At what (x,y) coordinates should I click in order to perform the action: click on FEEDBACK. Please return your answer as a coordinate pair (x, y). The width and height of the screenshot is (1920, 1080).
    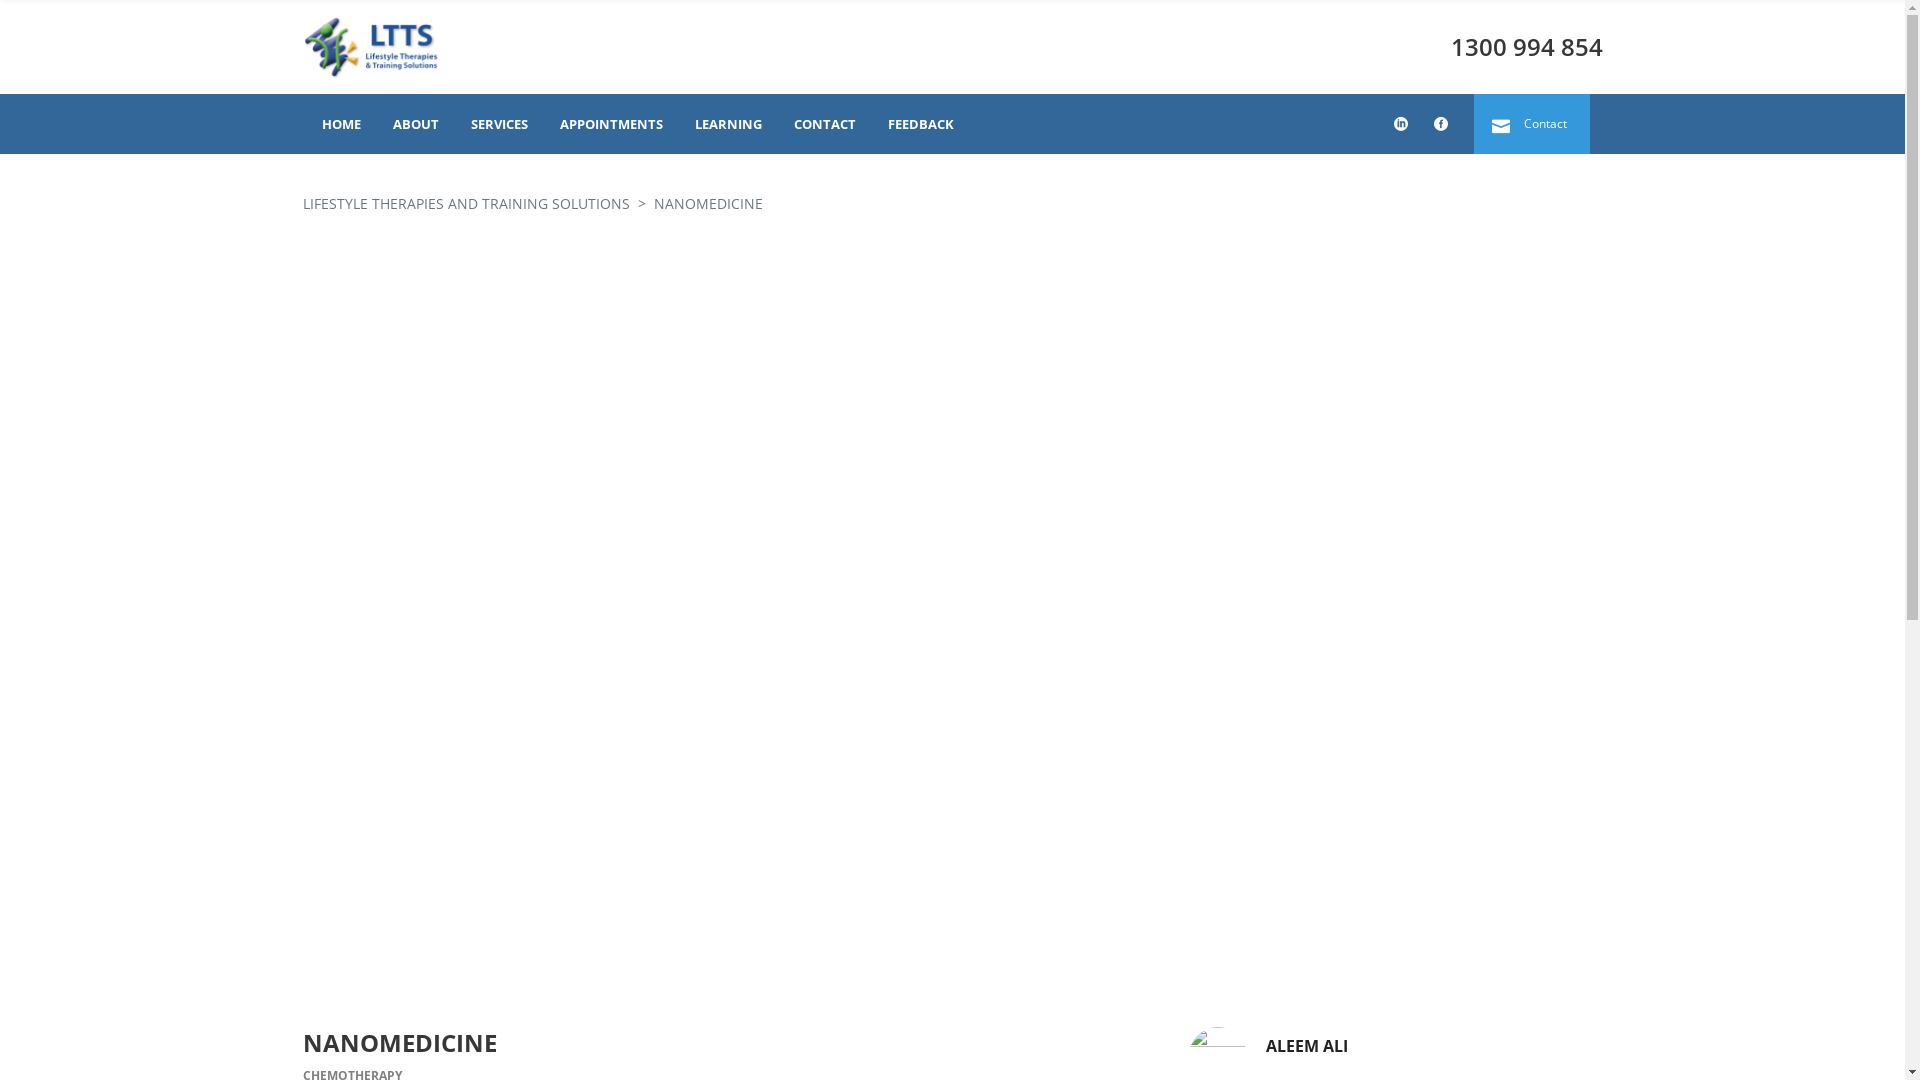
    Looking at the image, I should click on (919, 124).